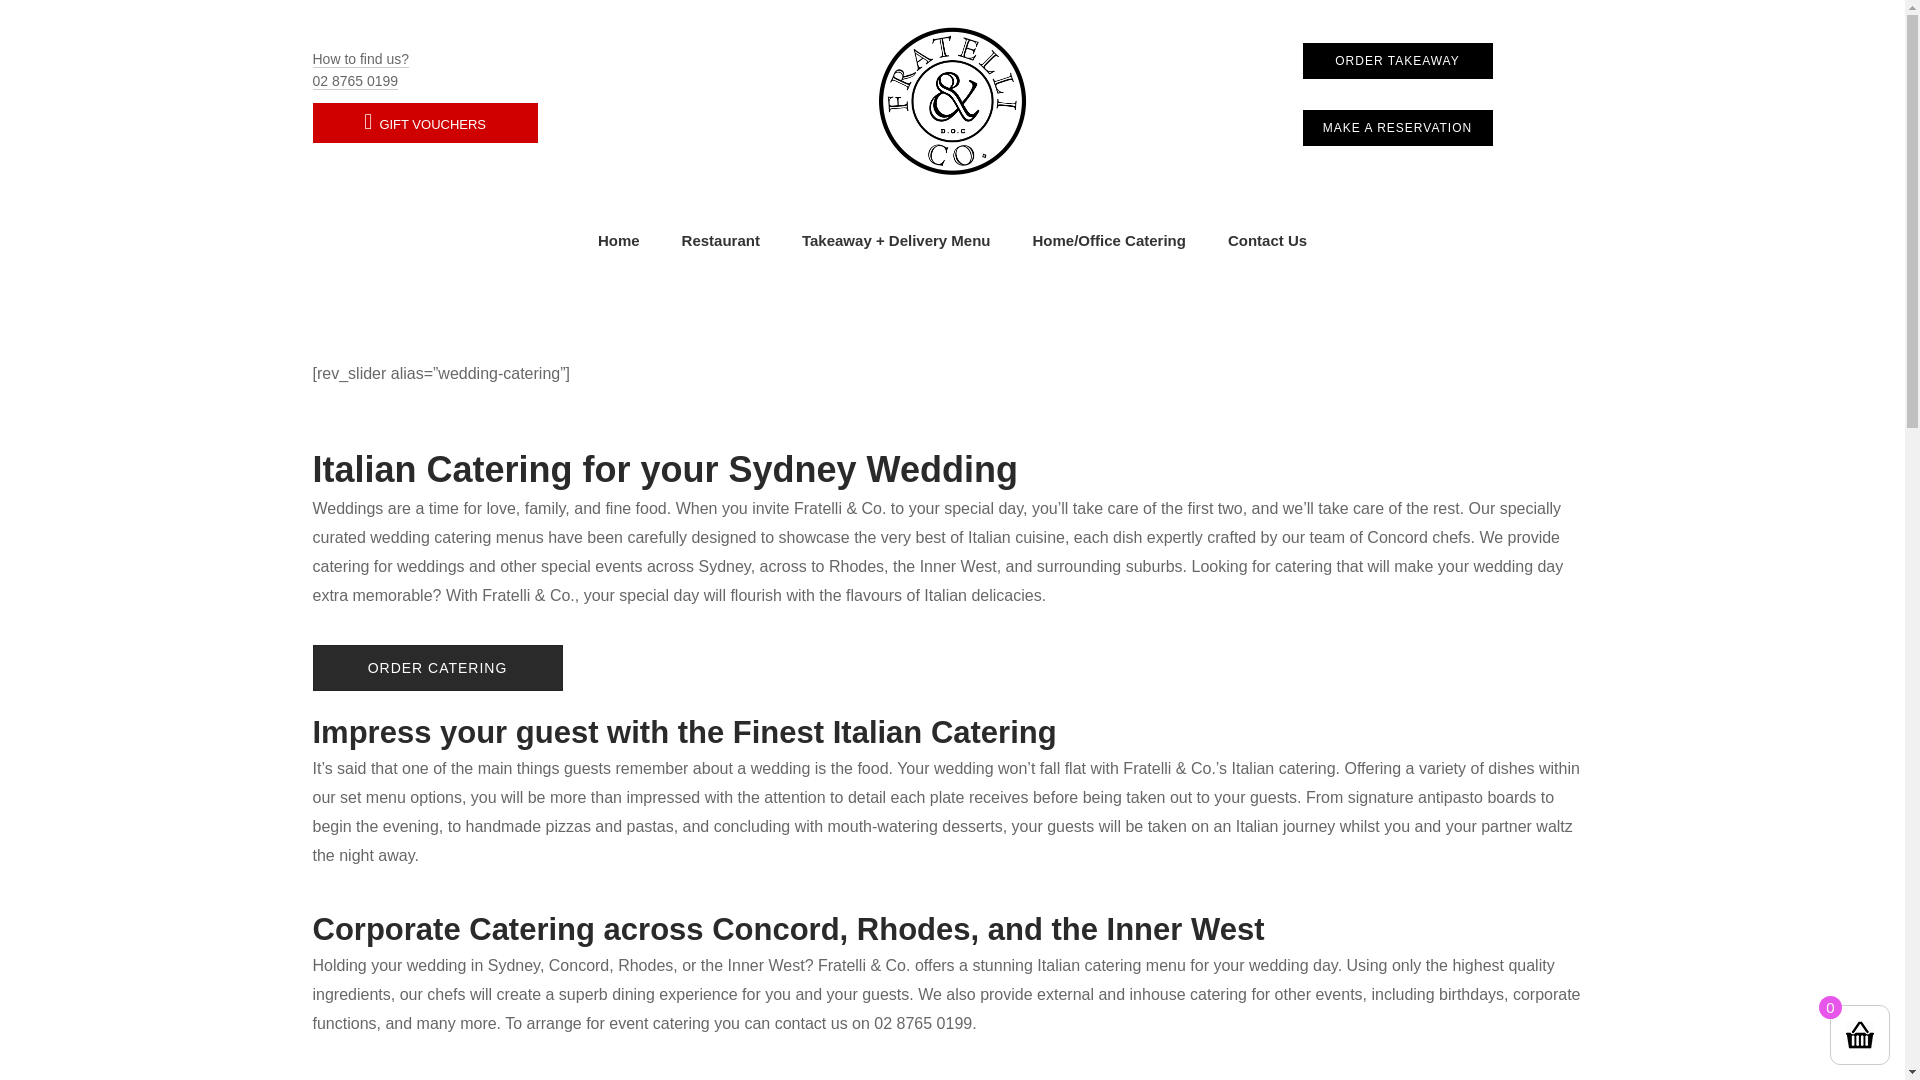 This screenshot has width=1920, height=1080. Describe the element at coordinates (436, 668) in the screenshot. I see `Catering Cart` at that location.